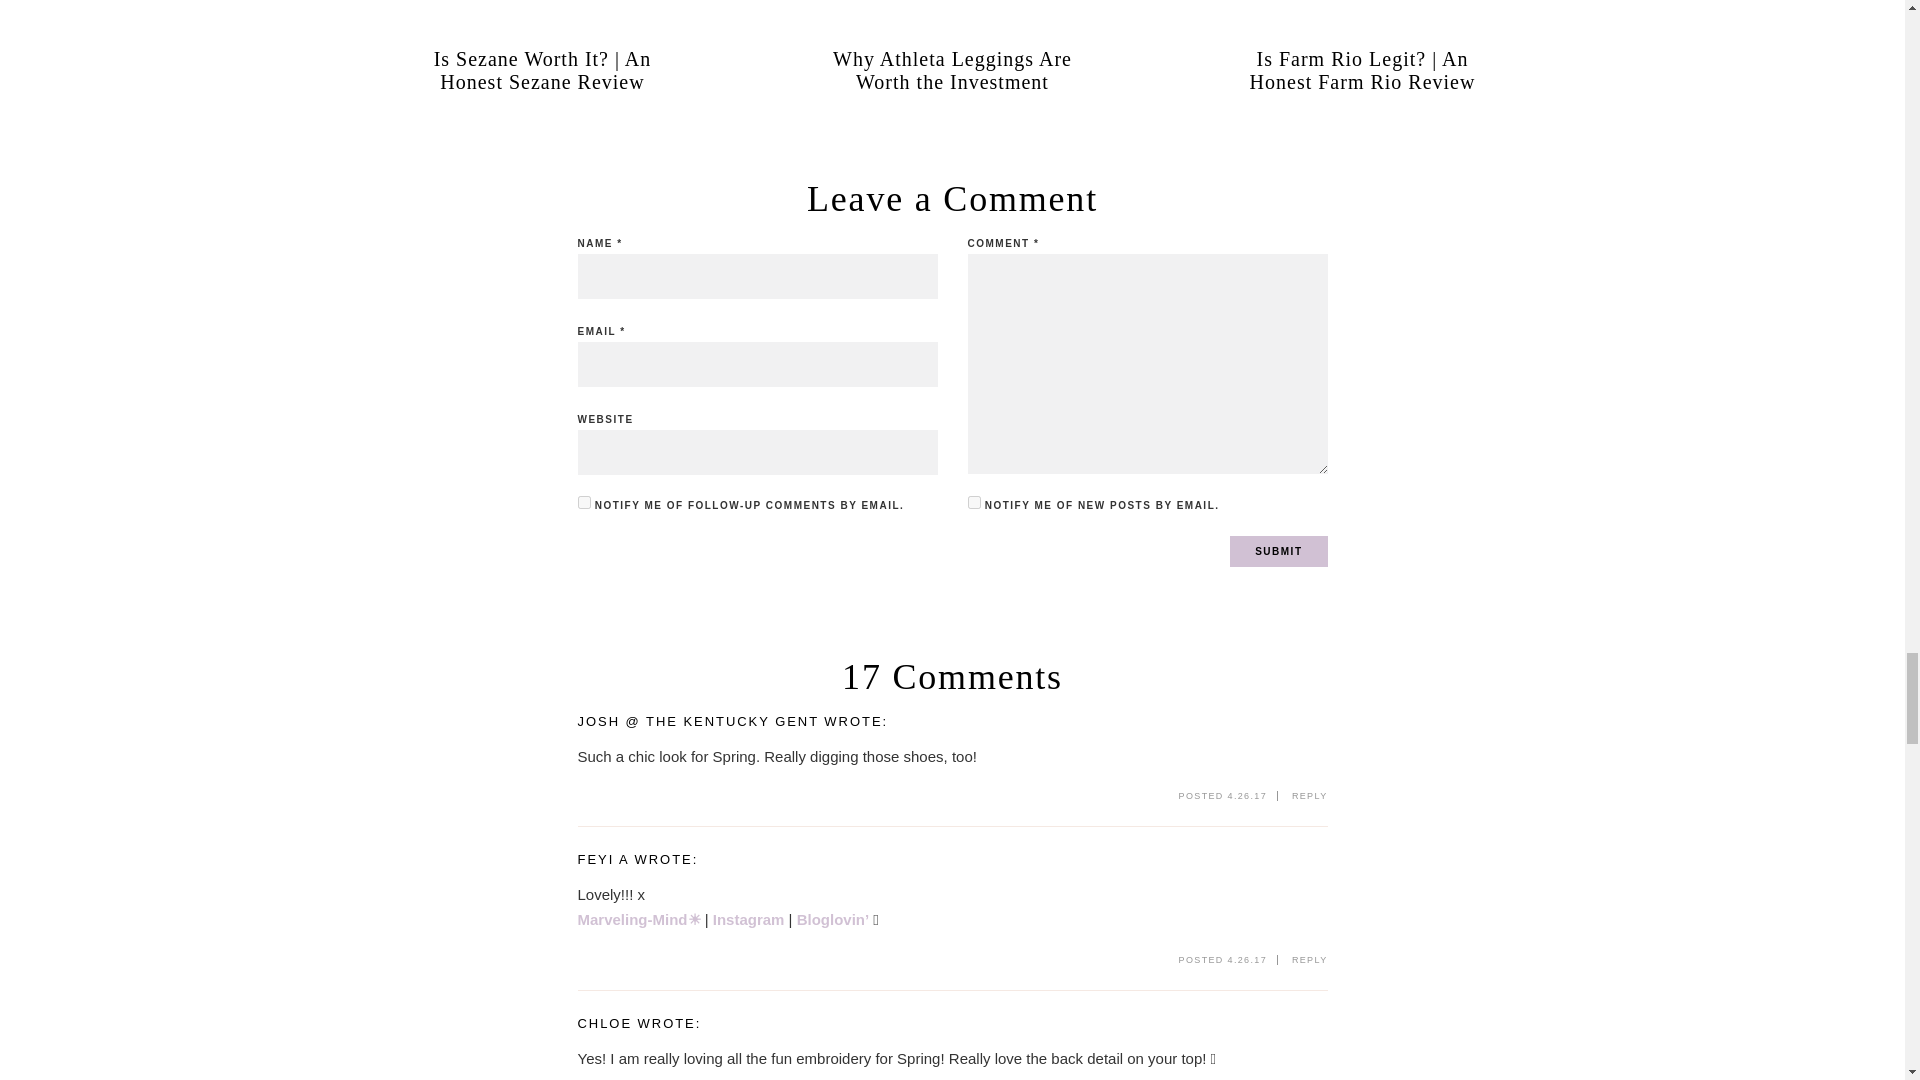  Describe the element at coordinates (1278, 551) in the screenshot. I see `Submit` at that location.